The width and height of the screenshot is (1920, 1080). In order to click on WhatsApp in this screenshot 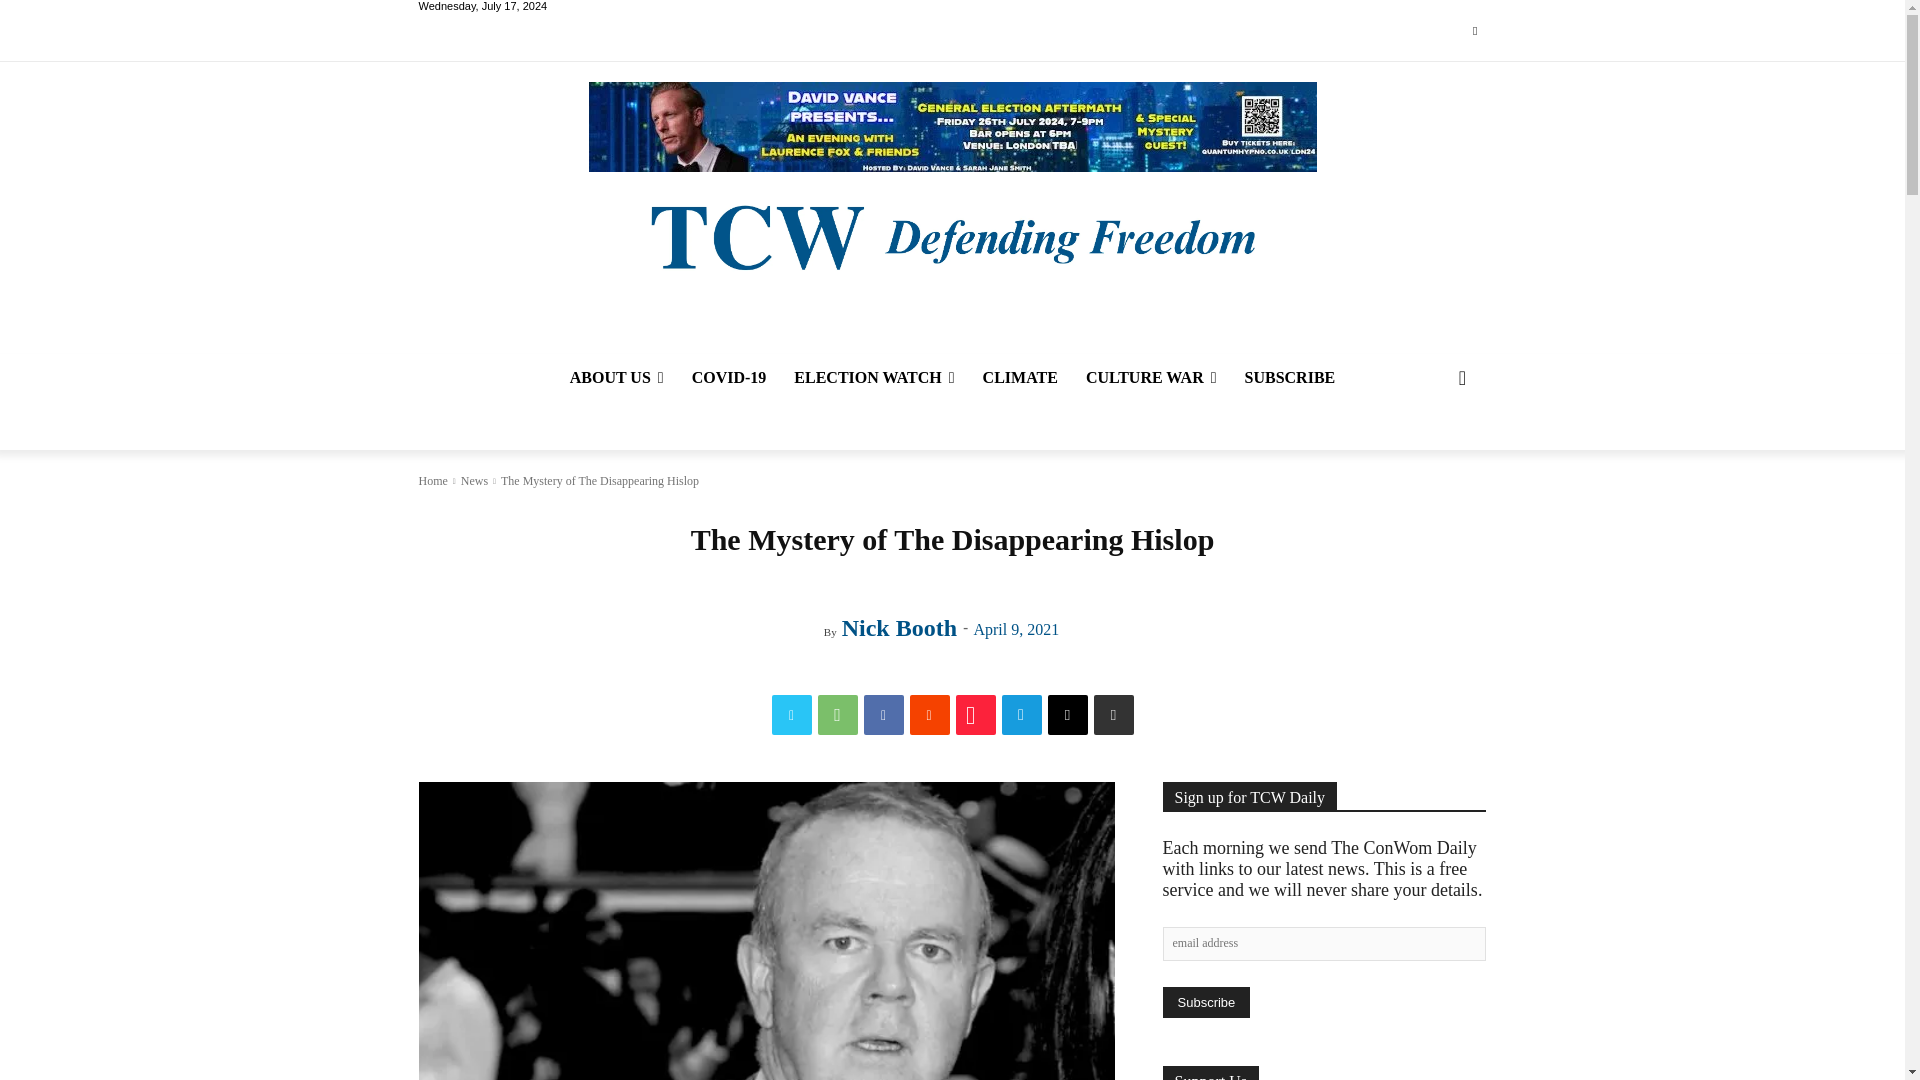, I will do `click(838, 715)`.